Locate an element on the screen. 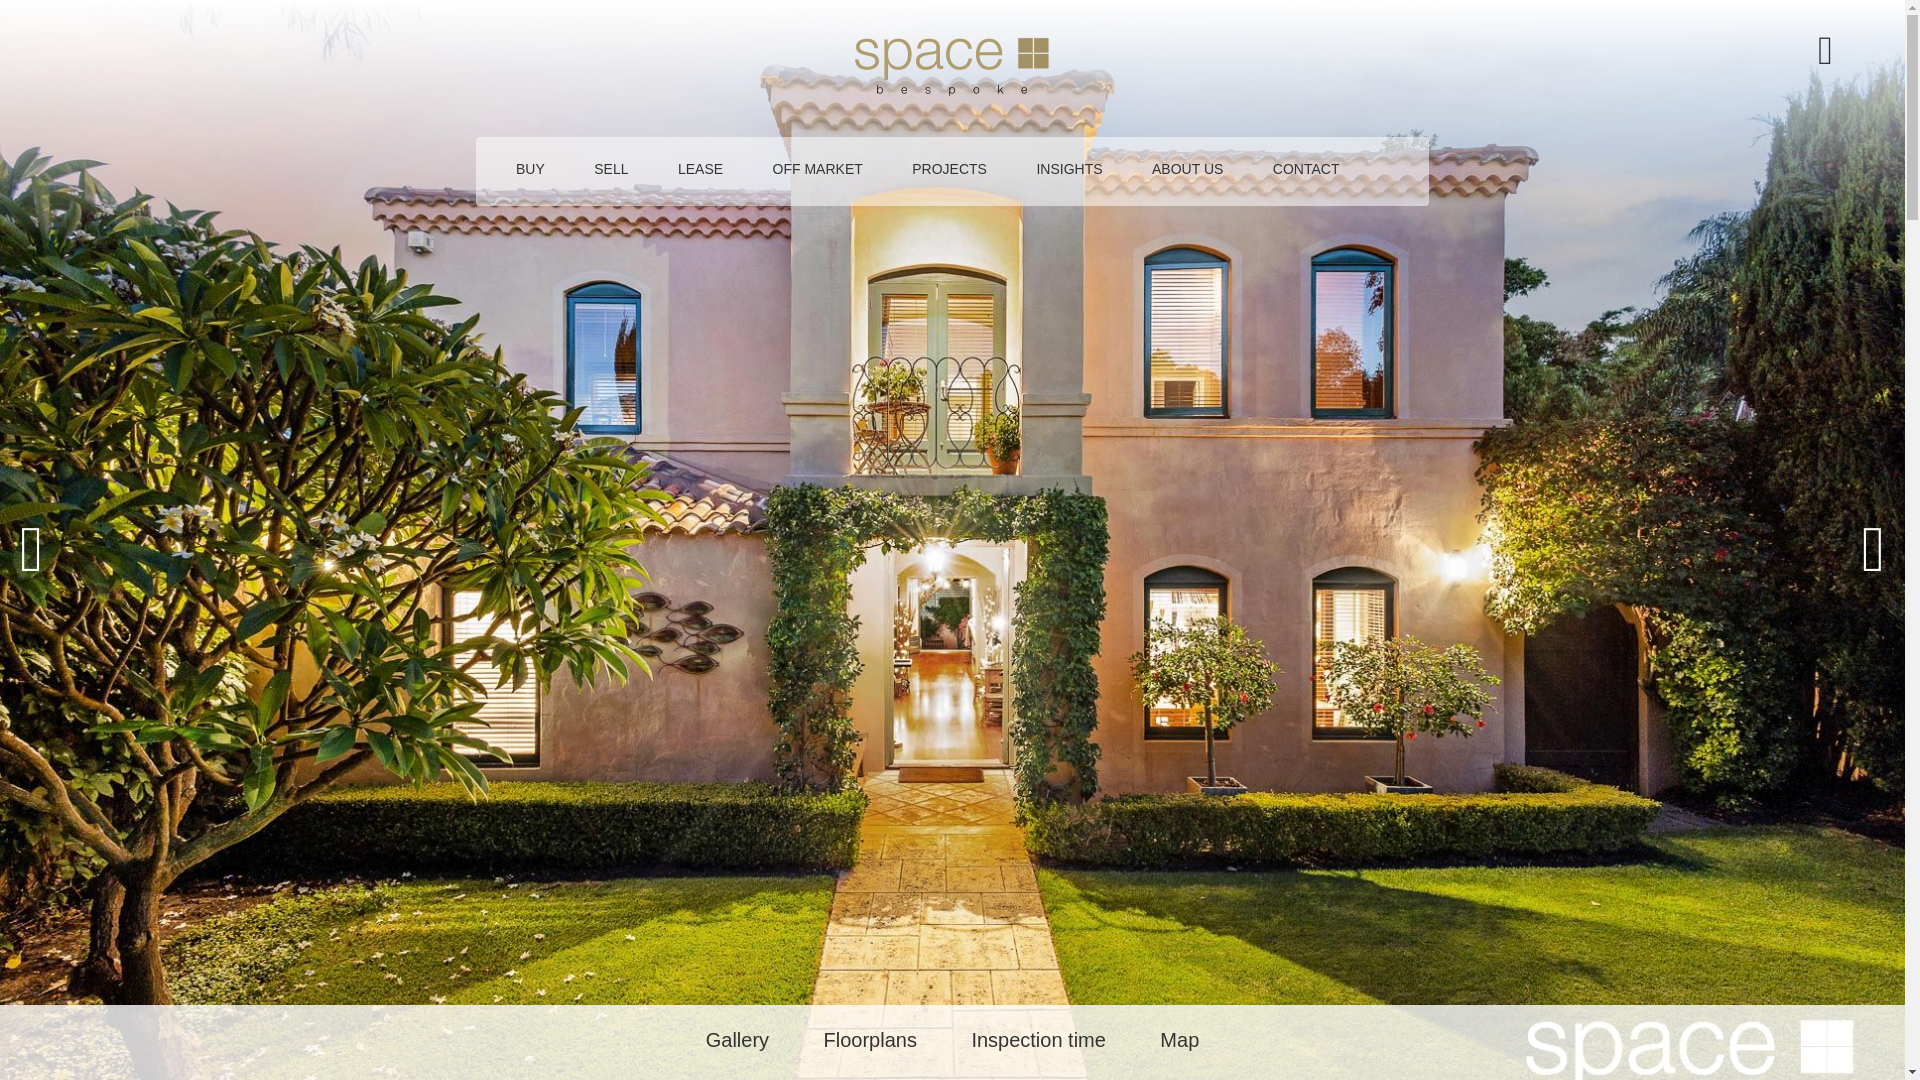 The image size is (1920, 1080). LEASE is located at coordinates (700, 178).